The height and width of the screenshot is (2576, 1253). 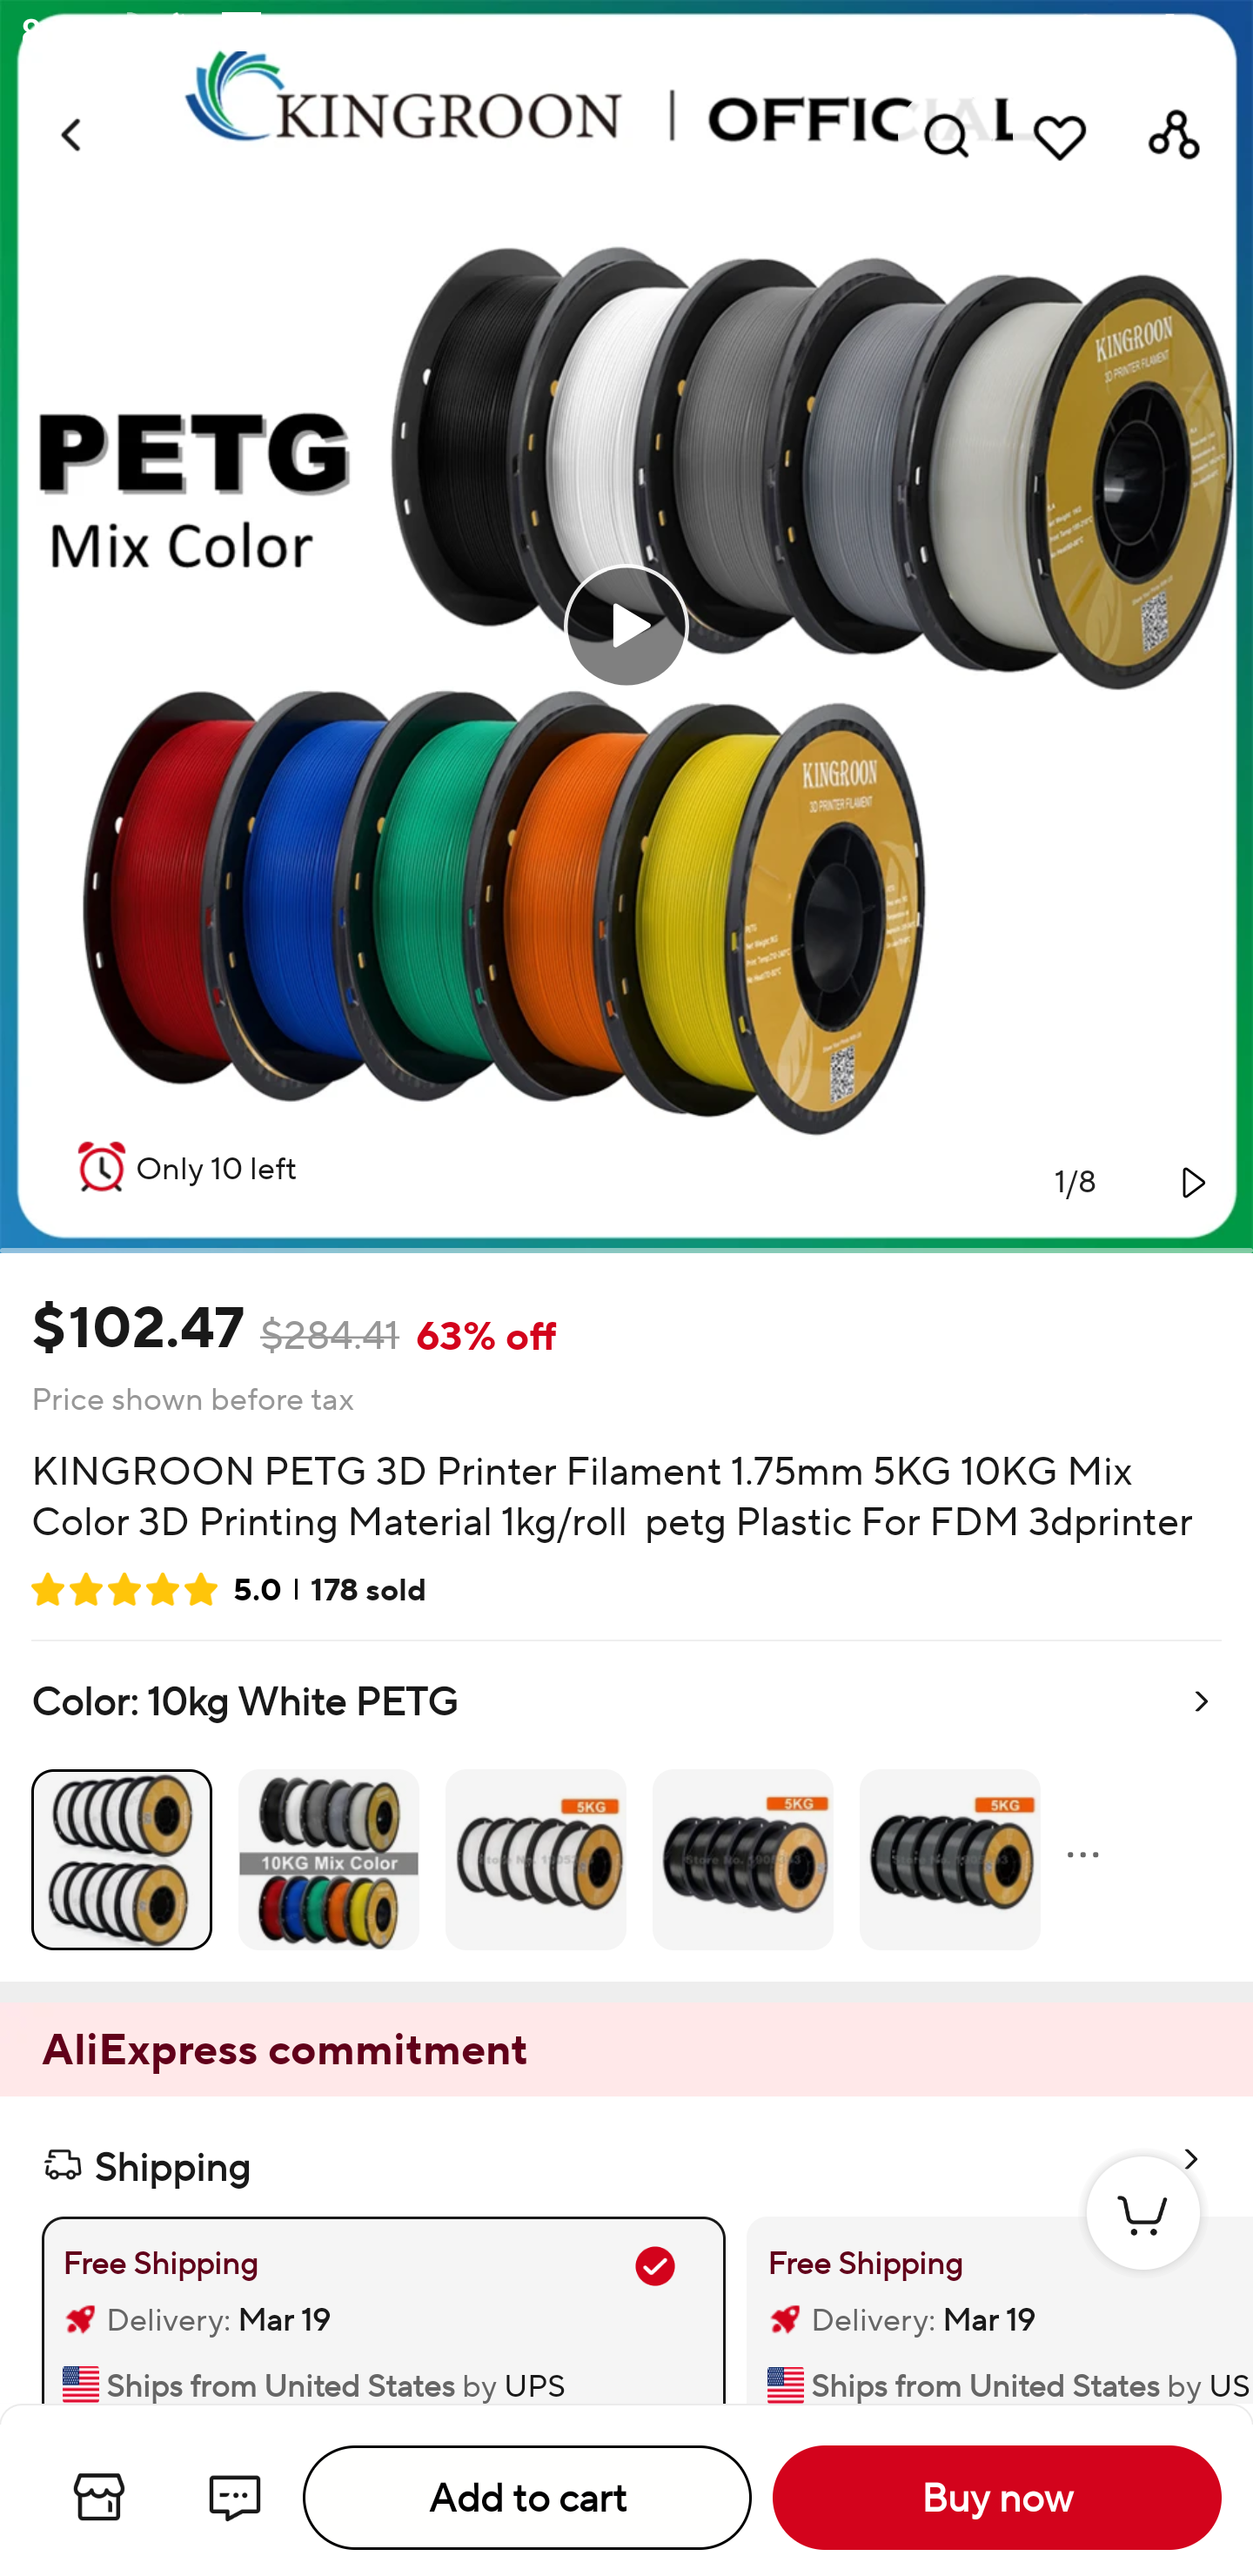 I want to click on , so click(x=1190, y=1182).